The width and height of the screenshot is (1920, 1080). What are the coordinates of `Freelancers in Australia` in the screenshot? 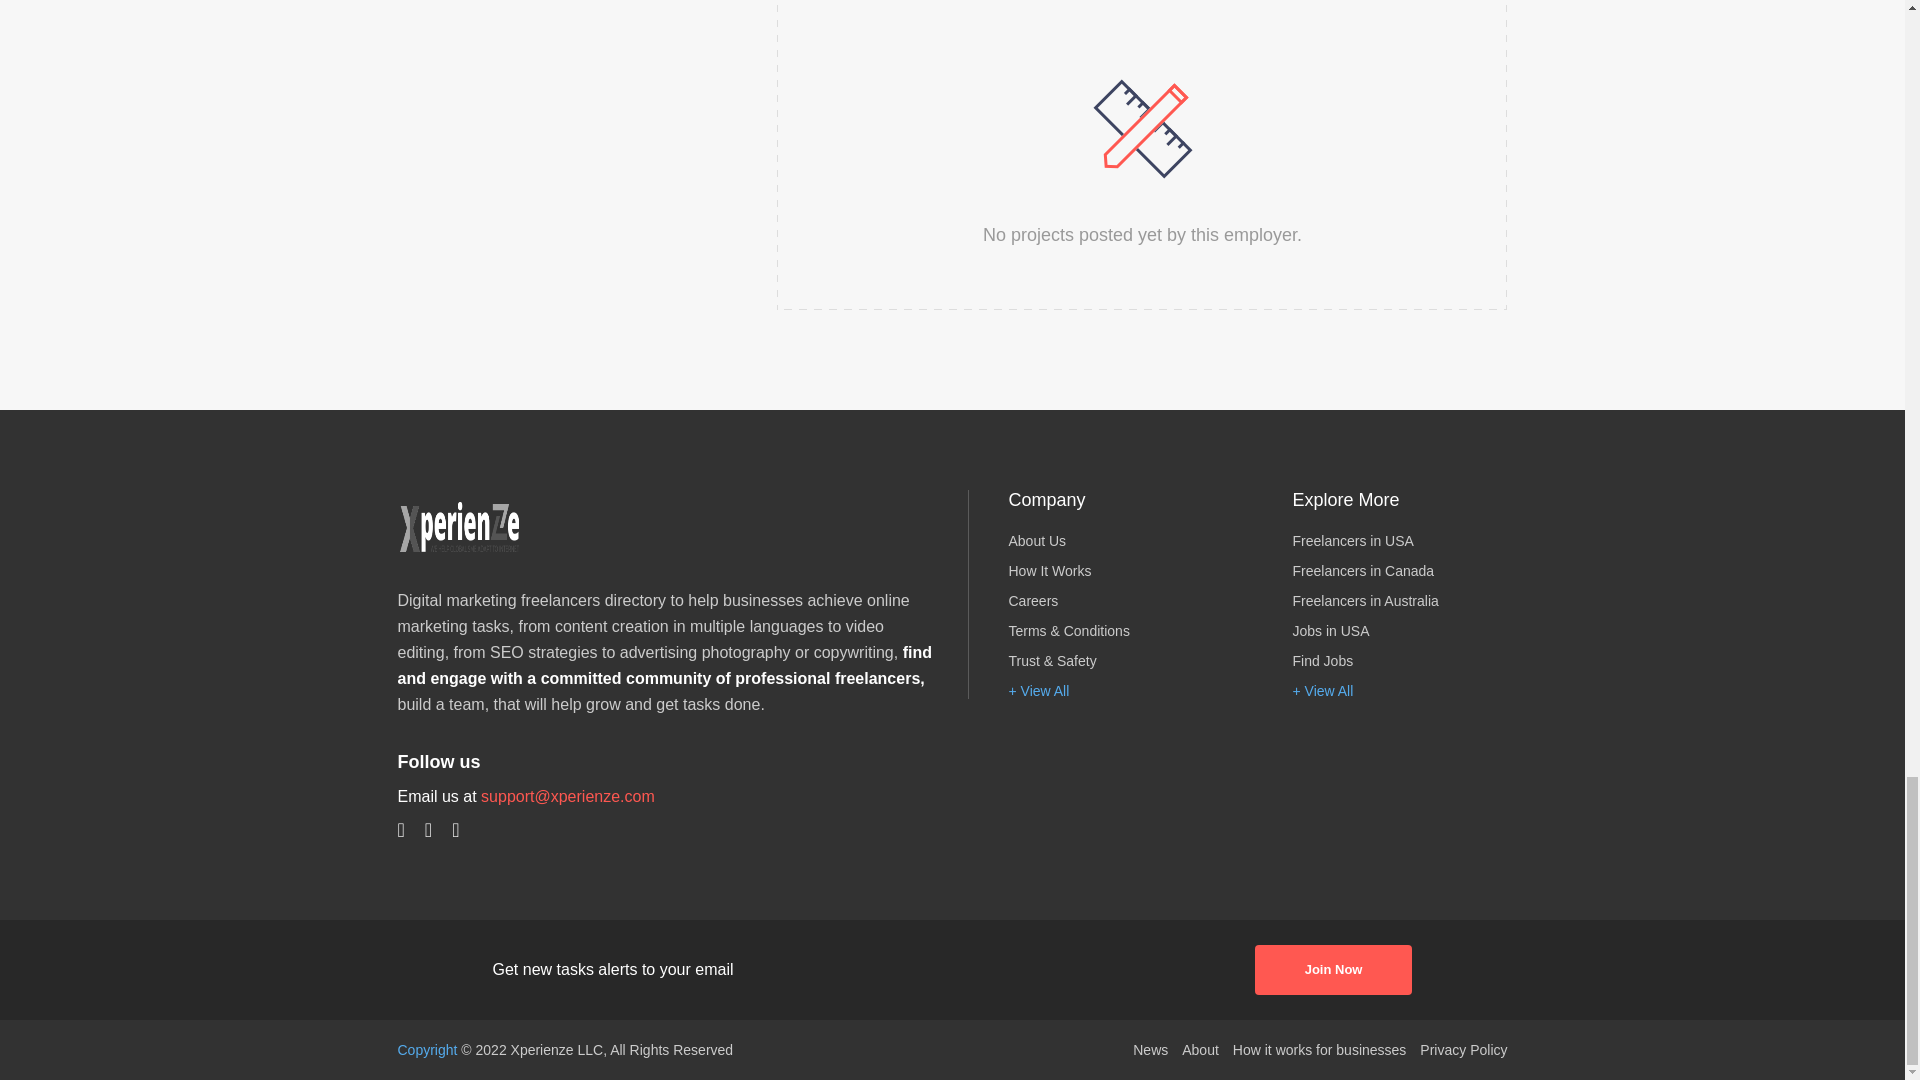 It's located at (1400, 600).